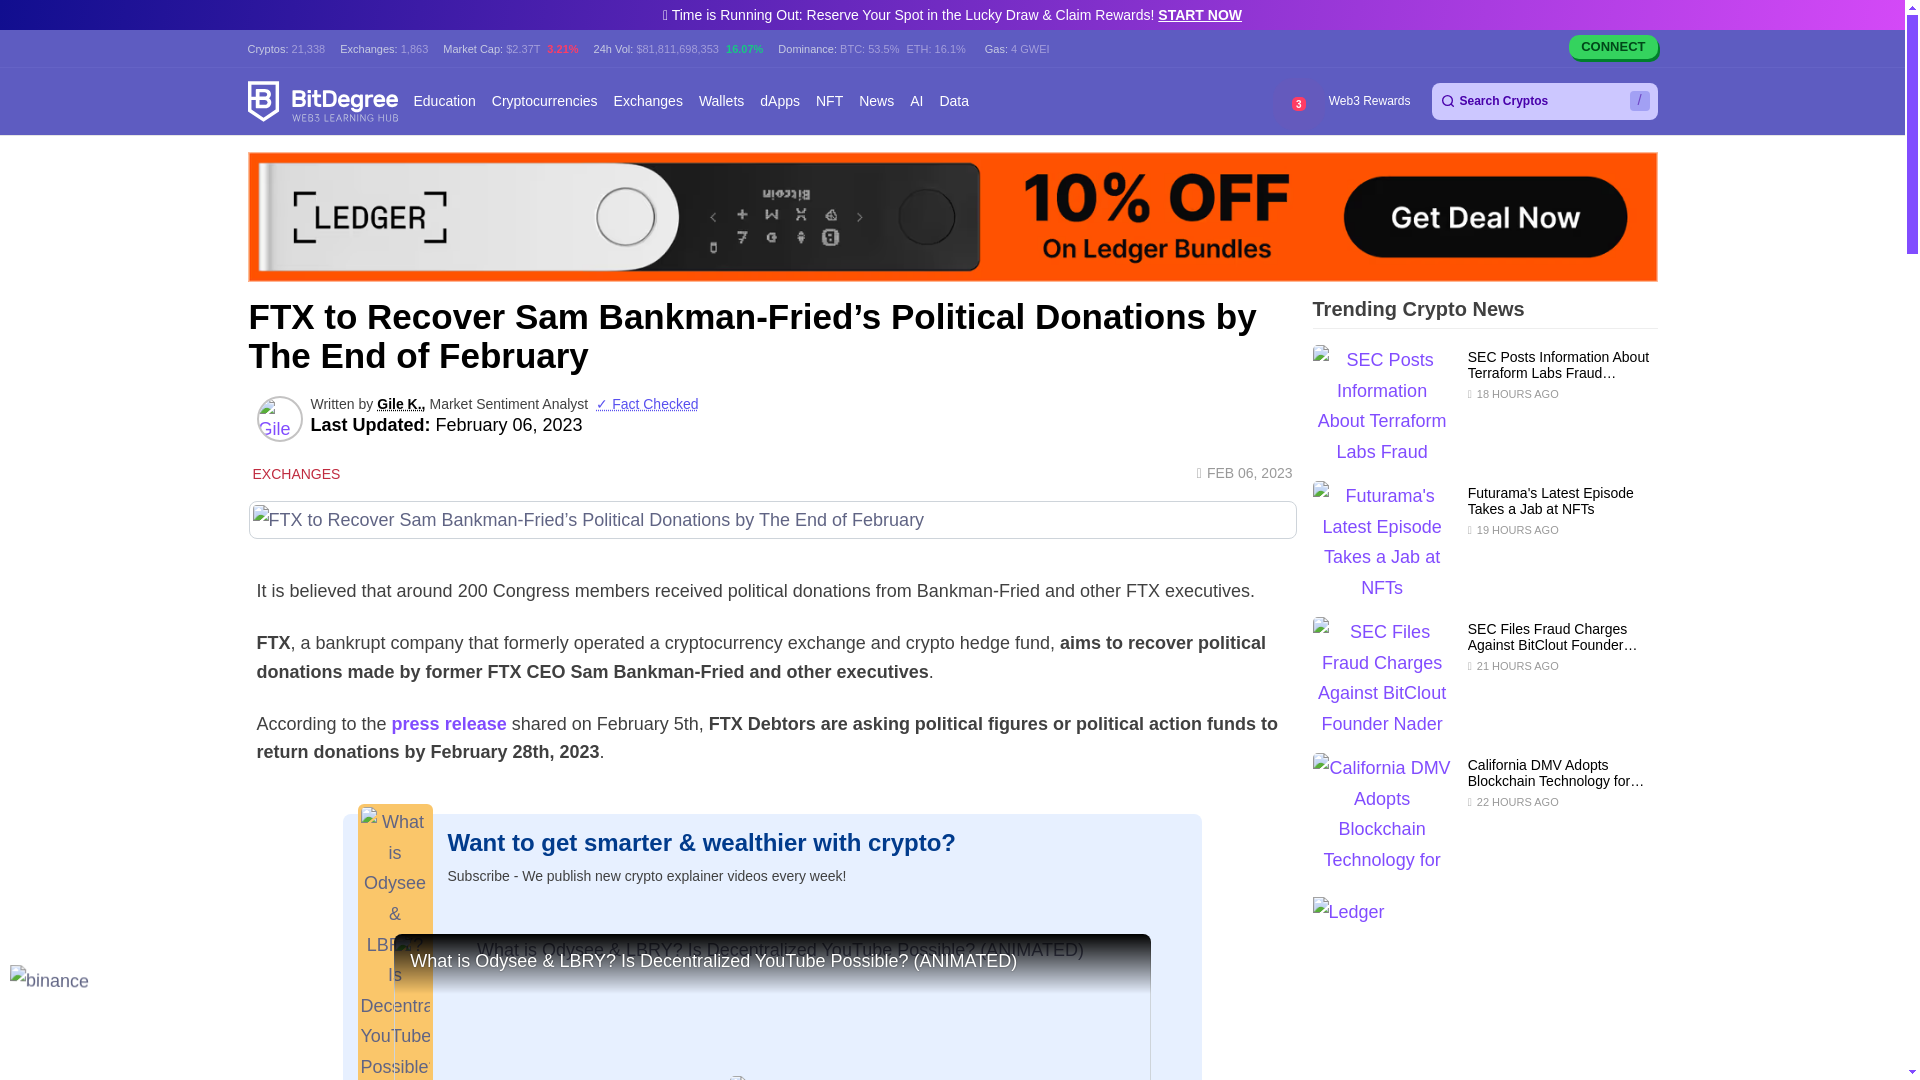 This screenshot has height=1080, width=1920. What do you see at coordinates (721, 102) in the screenshot?
I see `Wallets` at bounding box center [721, 102].